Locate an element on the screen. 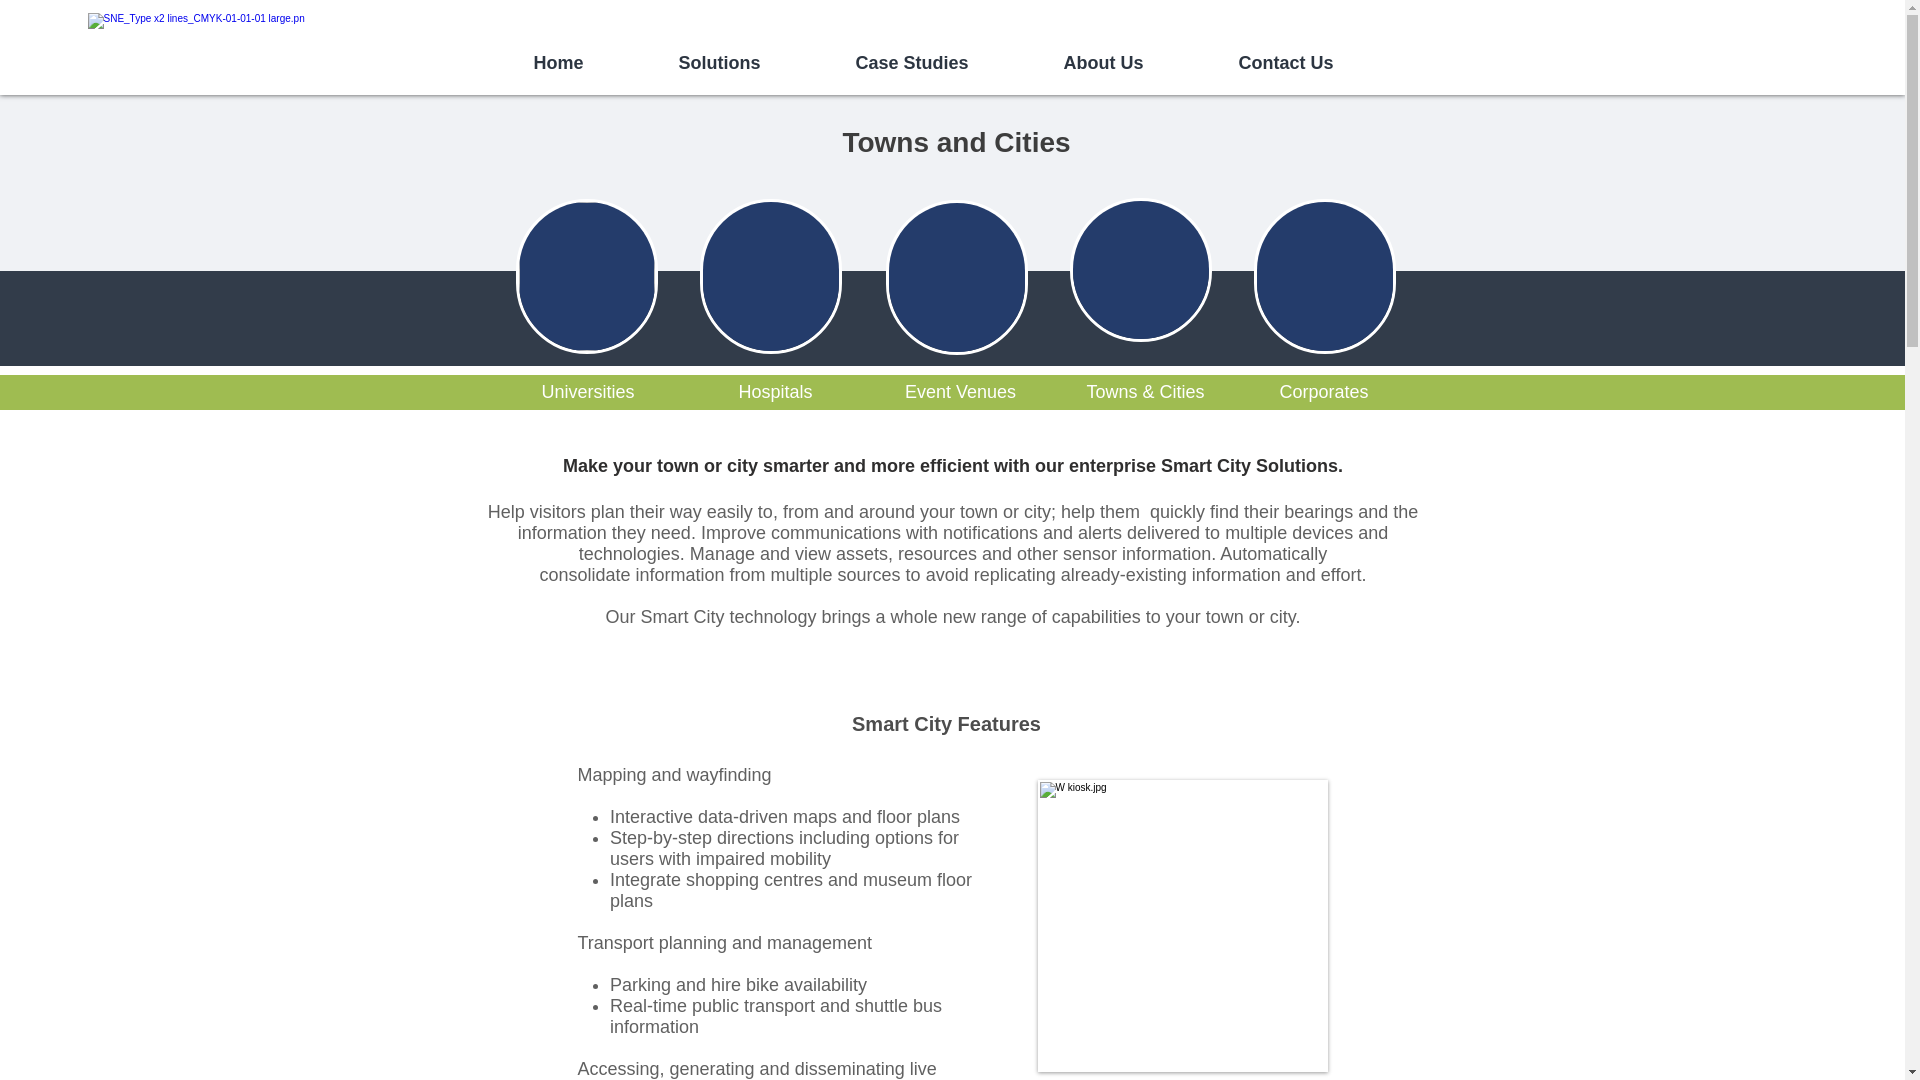  Case Studies is located at coordinates (944, 62).